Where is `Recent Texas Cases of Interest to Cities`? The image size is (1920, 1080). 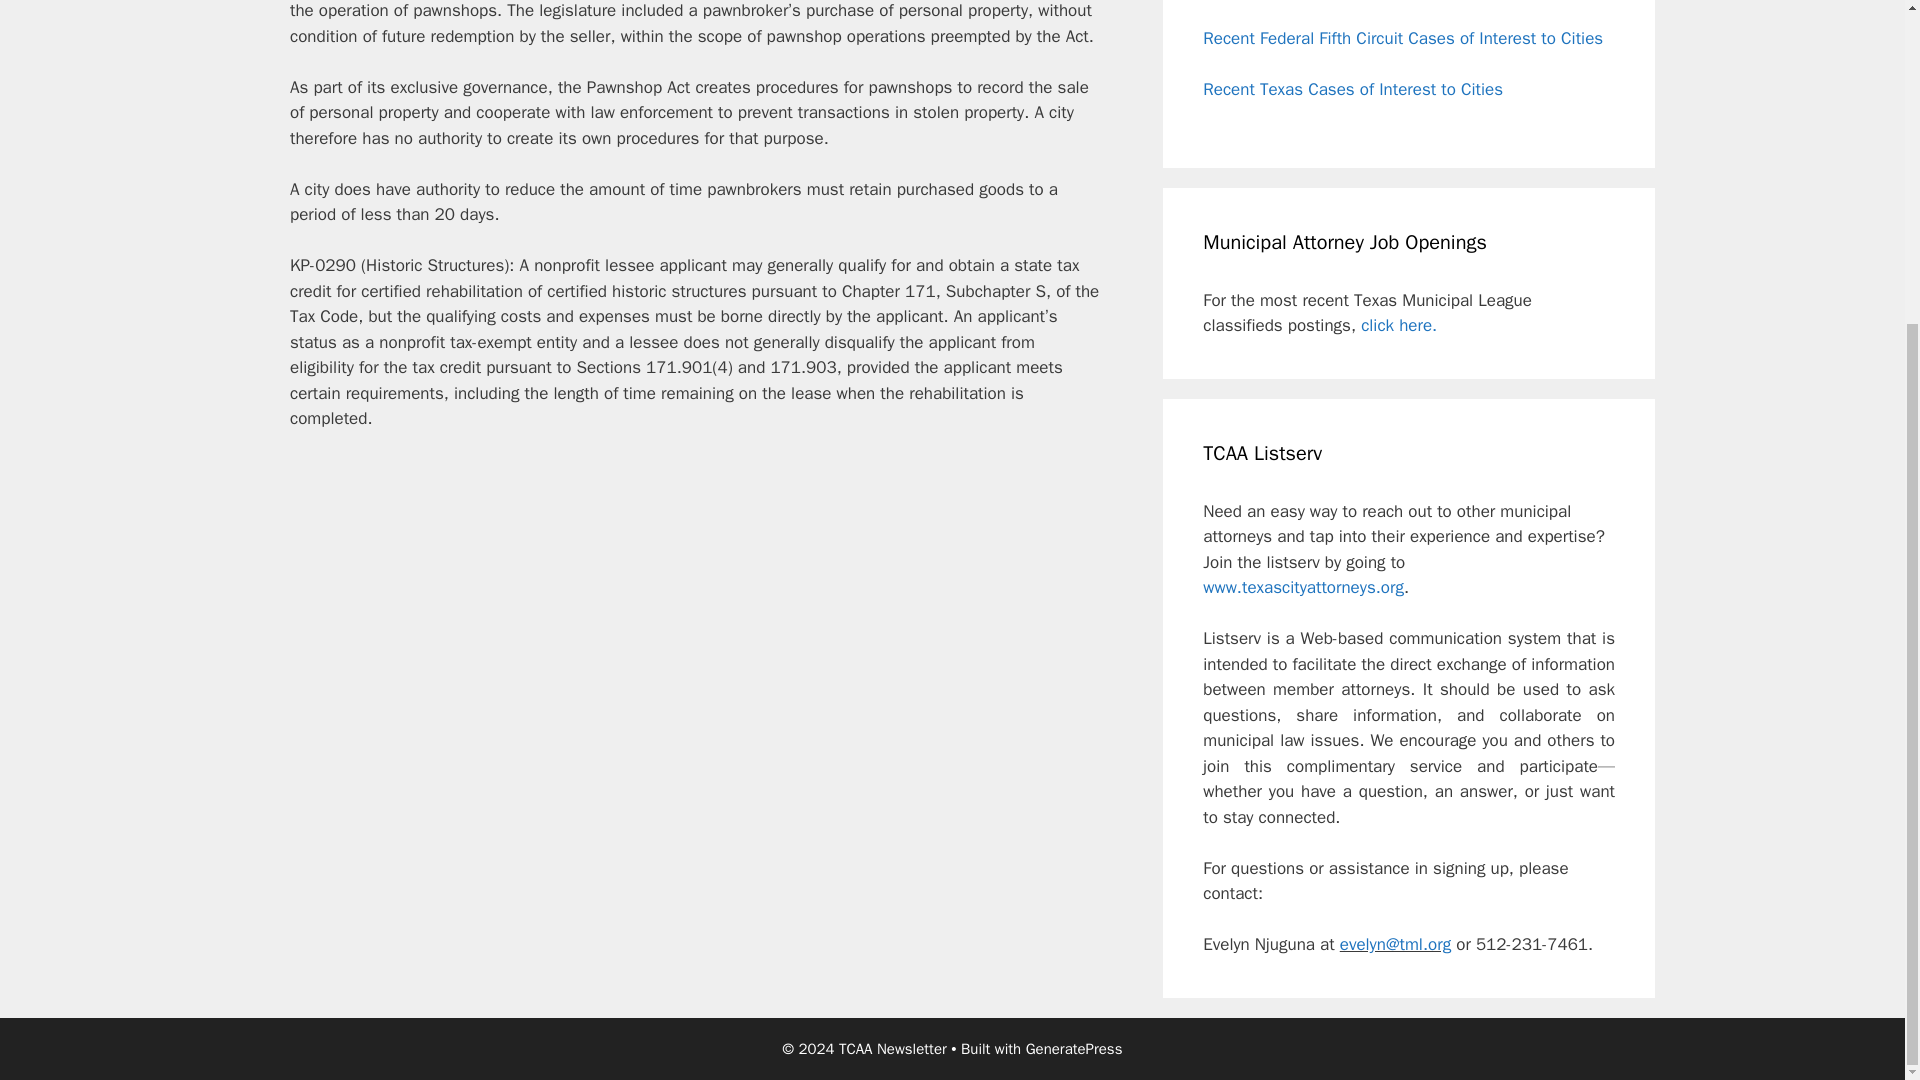
Recent Texas Cases of Interest to Cities is located at coordinates (1353, 89).